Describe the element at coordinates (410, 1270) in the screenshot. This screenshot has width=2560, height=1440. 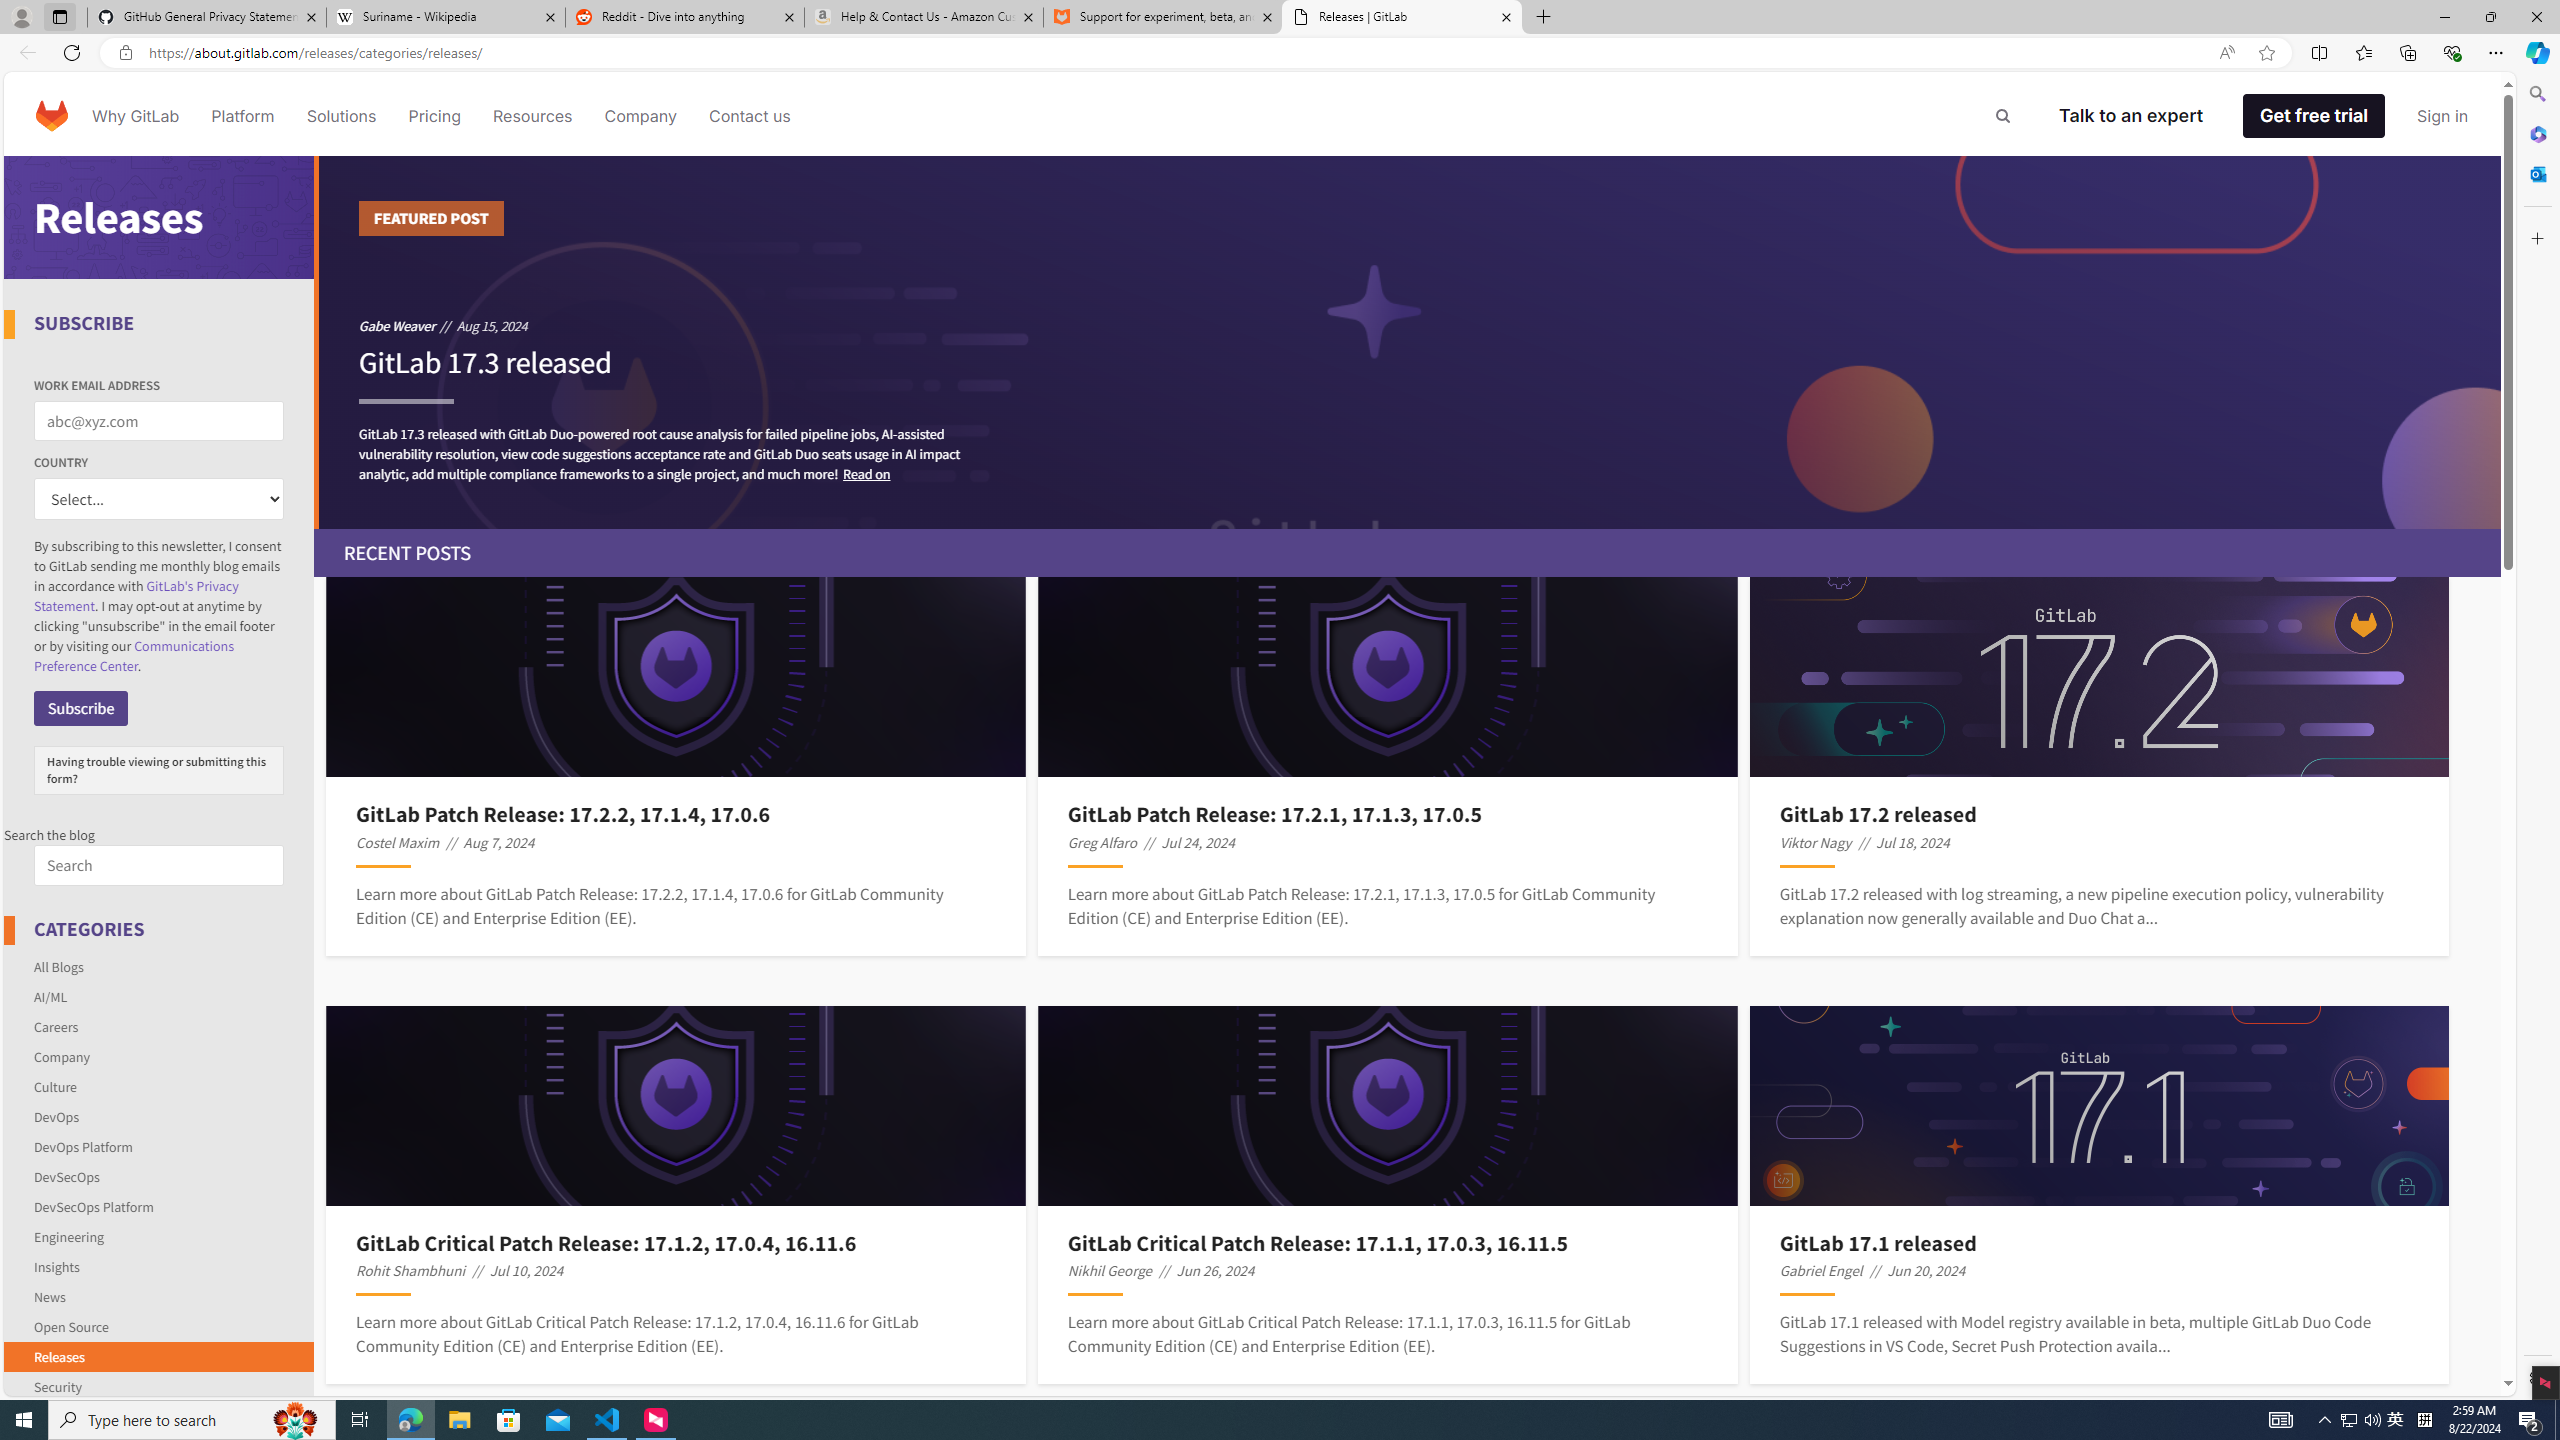
I see `Rohit Shambhuni` at that location.